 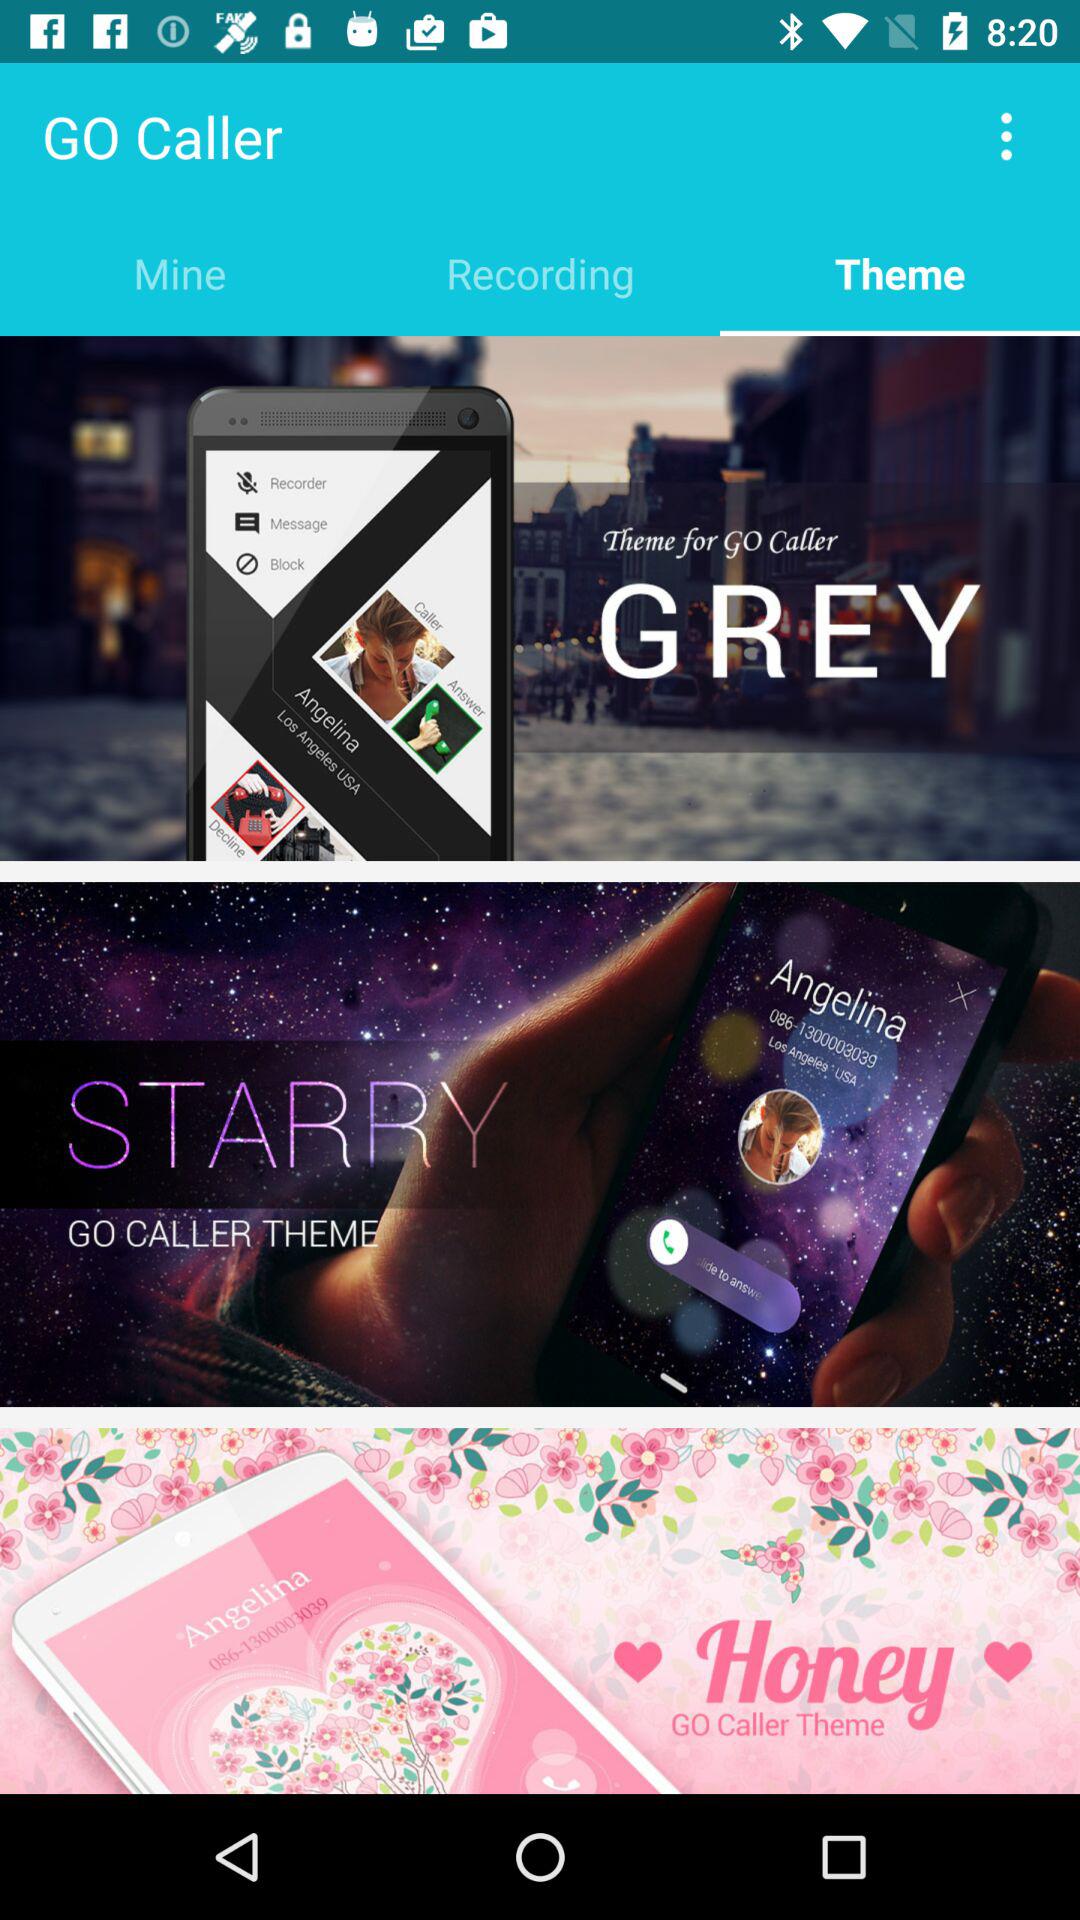 I want to click on turn off icon below the go caller item, so click(x=180, y=272).